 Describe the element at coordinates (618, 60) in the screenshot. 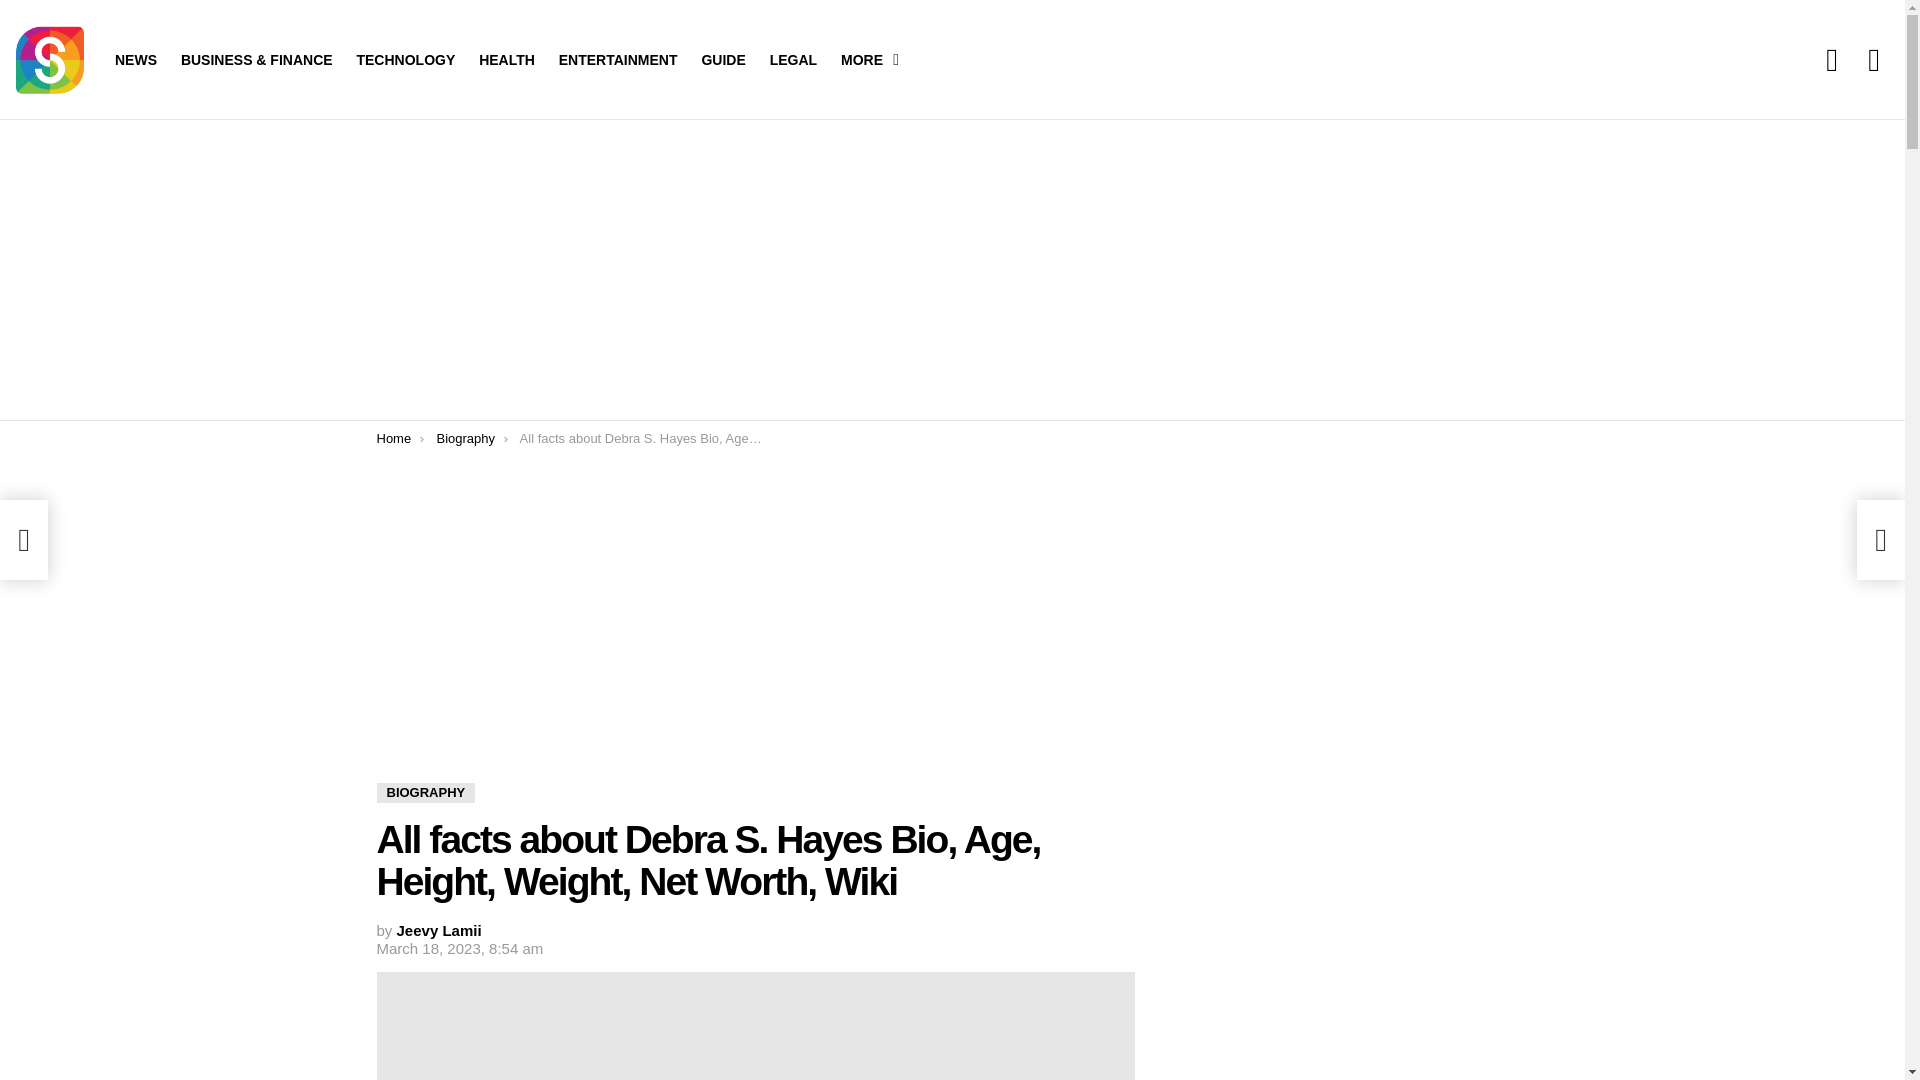

I see `ENTERTAINMENT` at that location.